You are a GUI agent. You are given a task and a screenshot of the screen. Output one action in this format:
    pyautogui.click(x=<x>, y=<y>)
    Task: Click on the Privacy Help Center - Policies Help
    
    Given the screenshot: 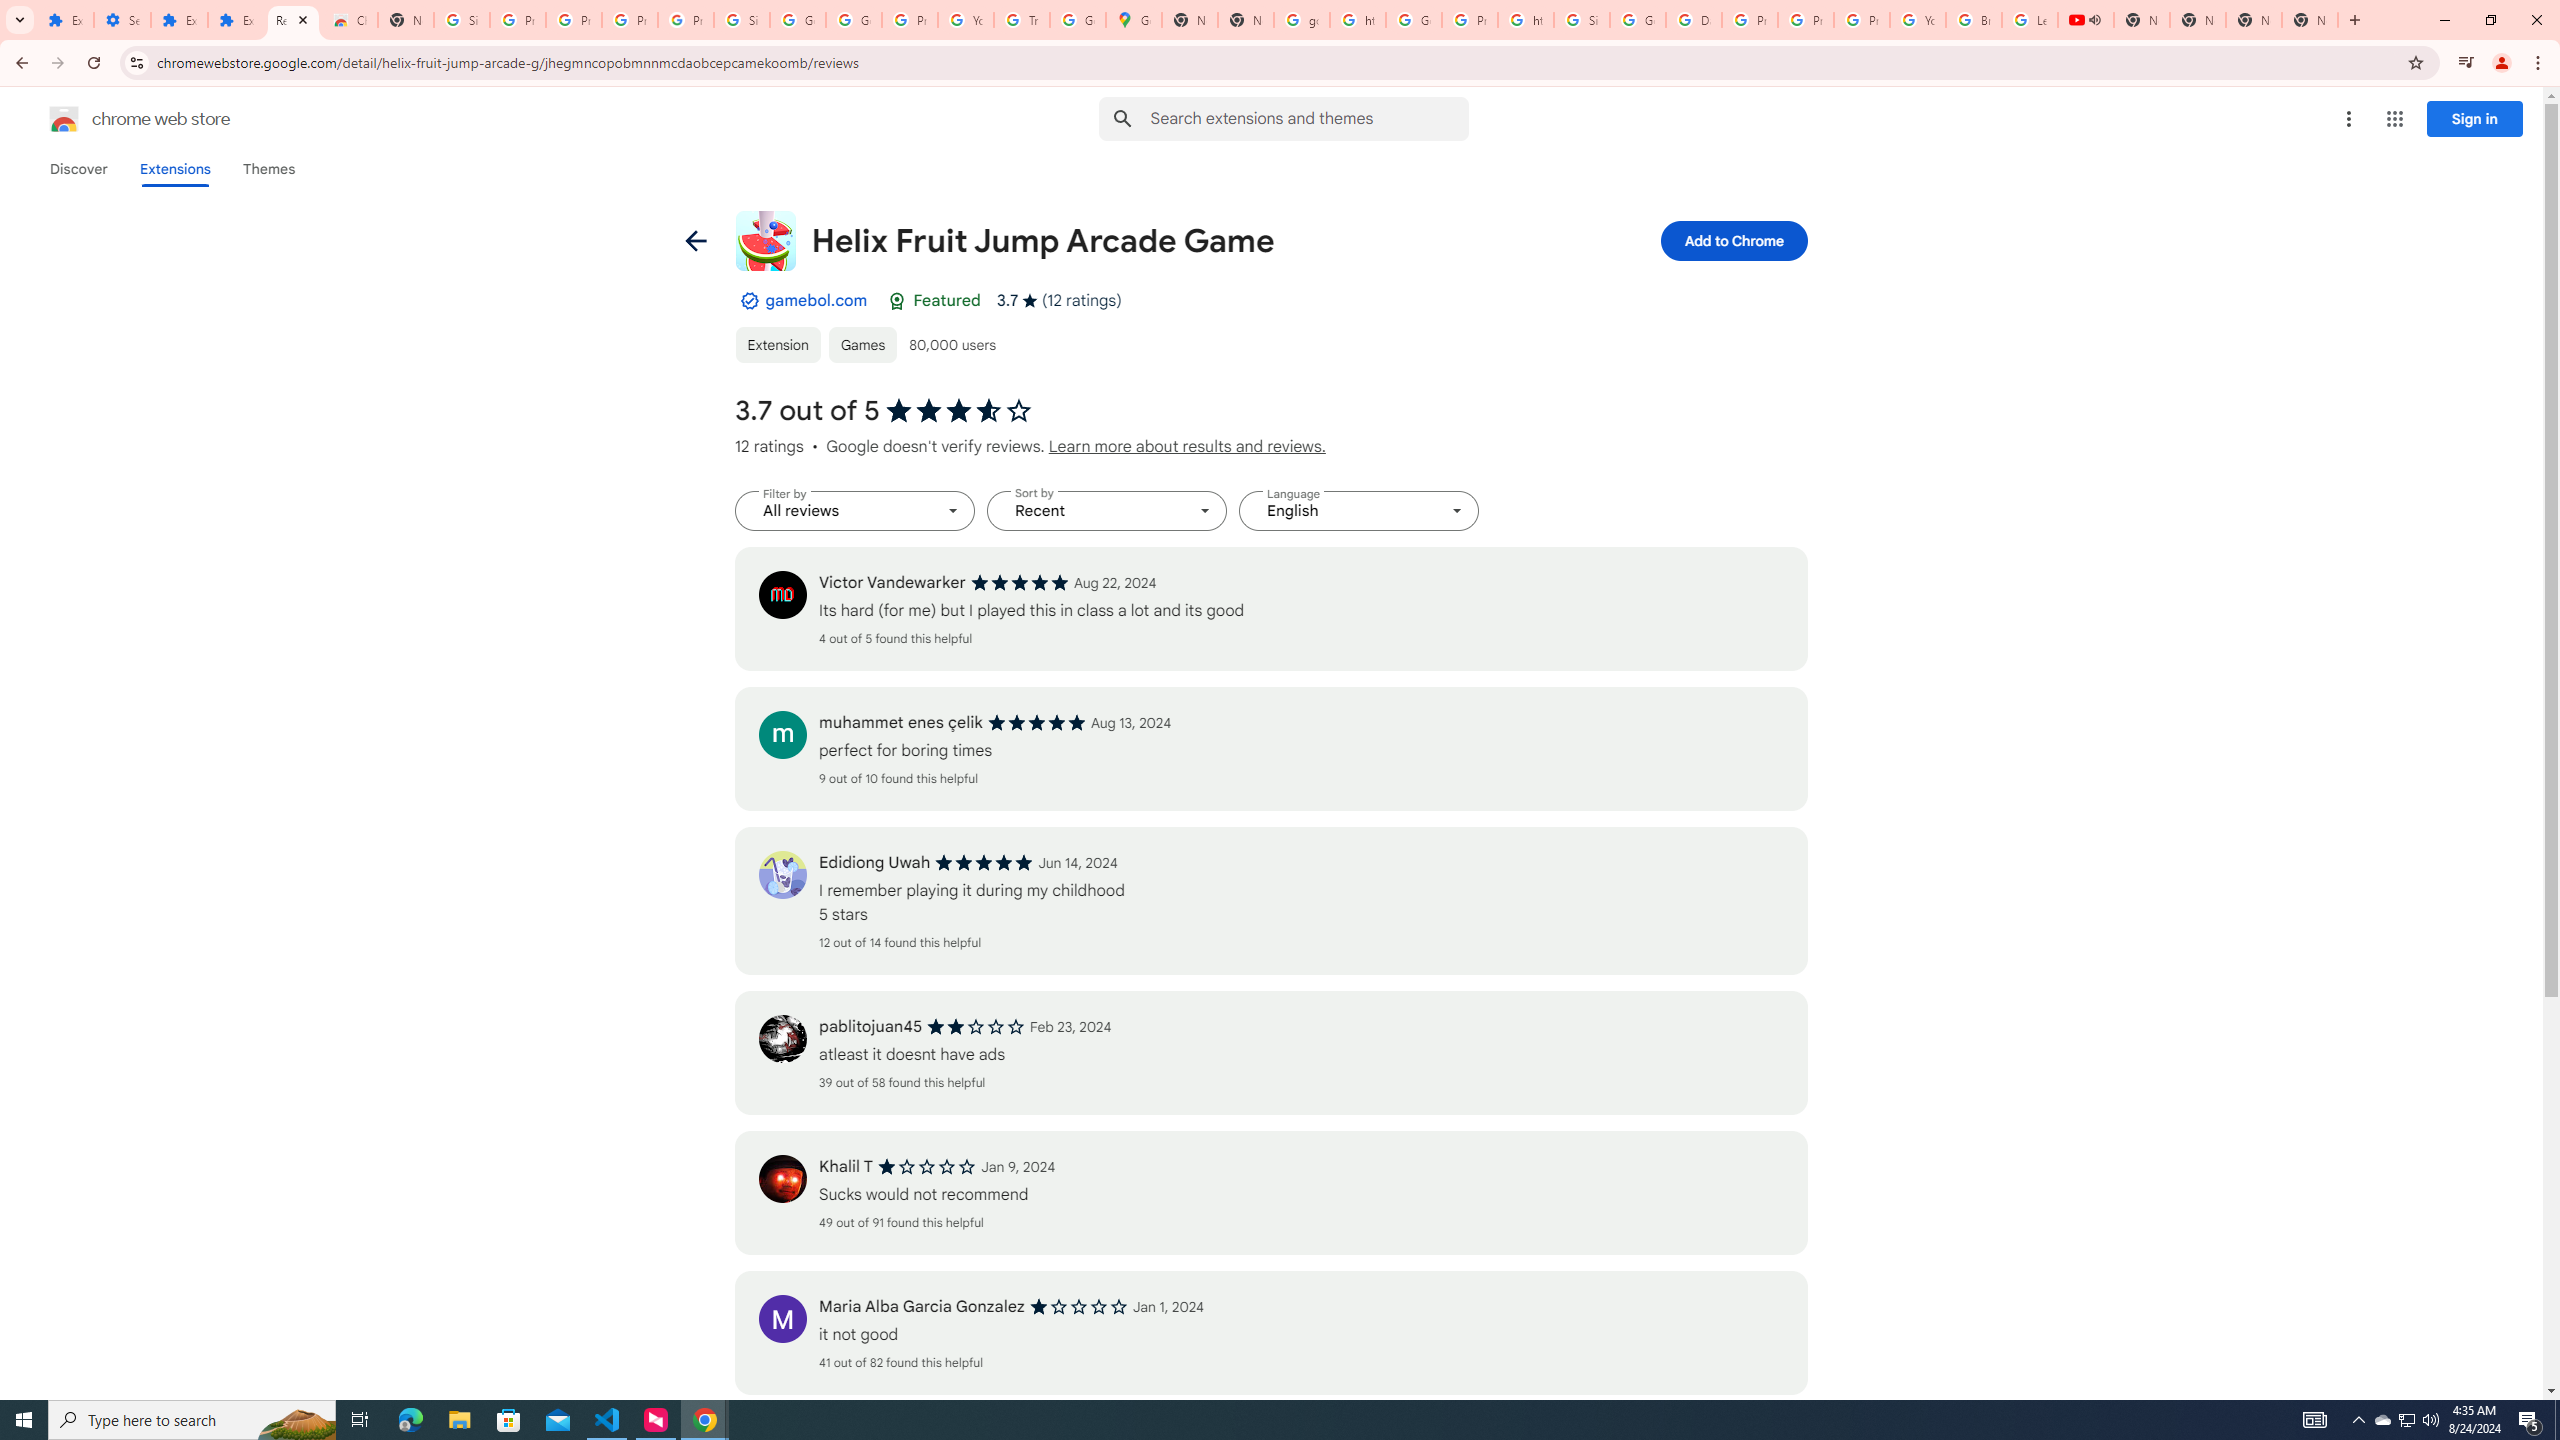 What is the action you would take?
    pyautogui.click(x=1749, y=20)
    